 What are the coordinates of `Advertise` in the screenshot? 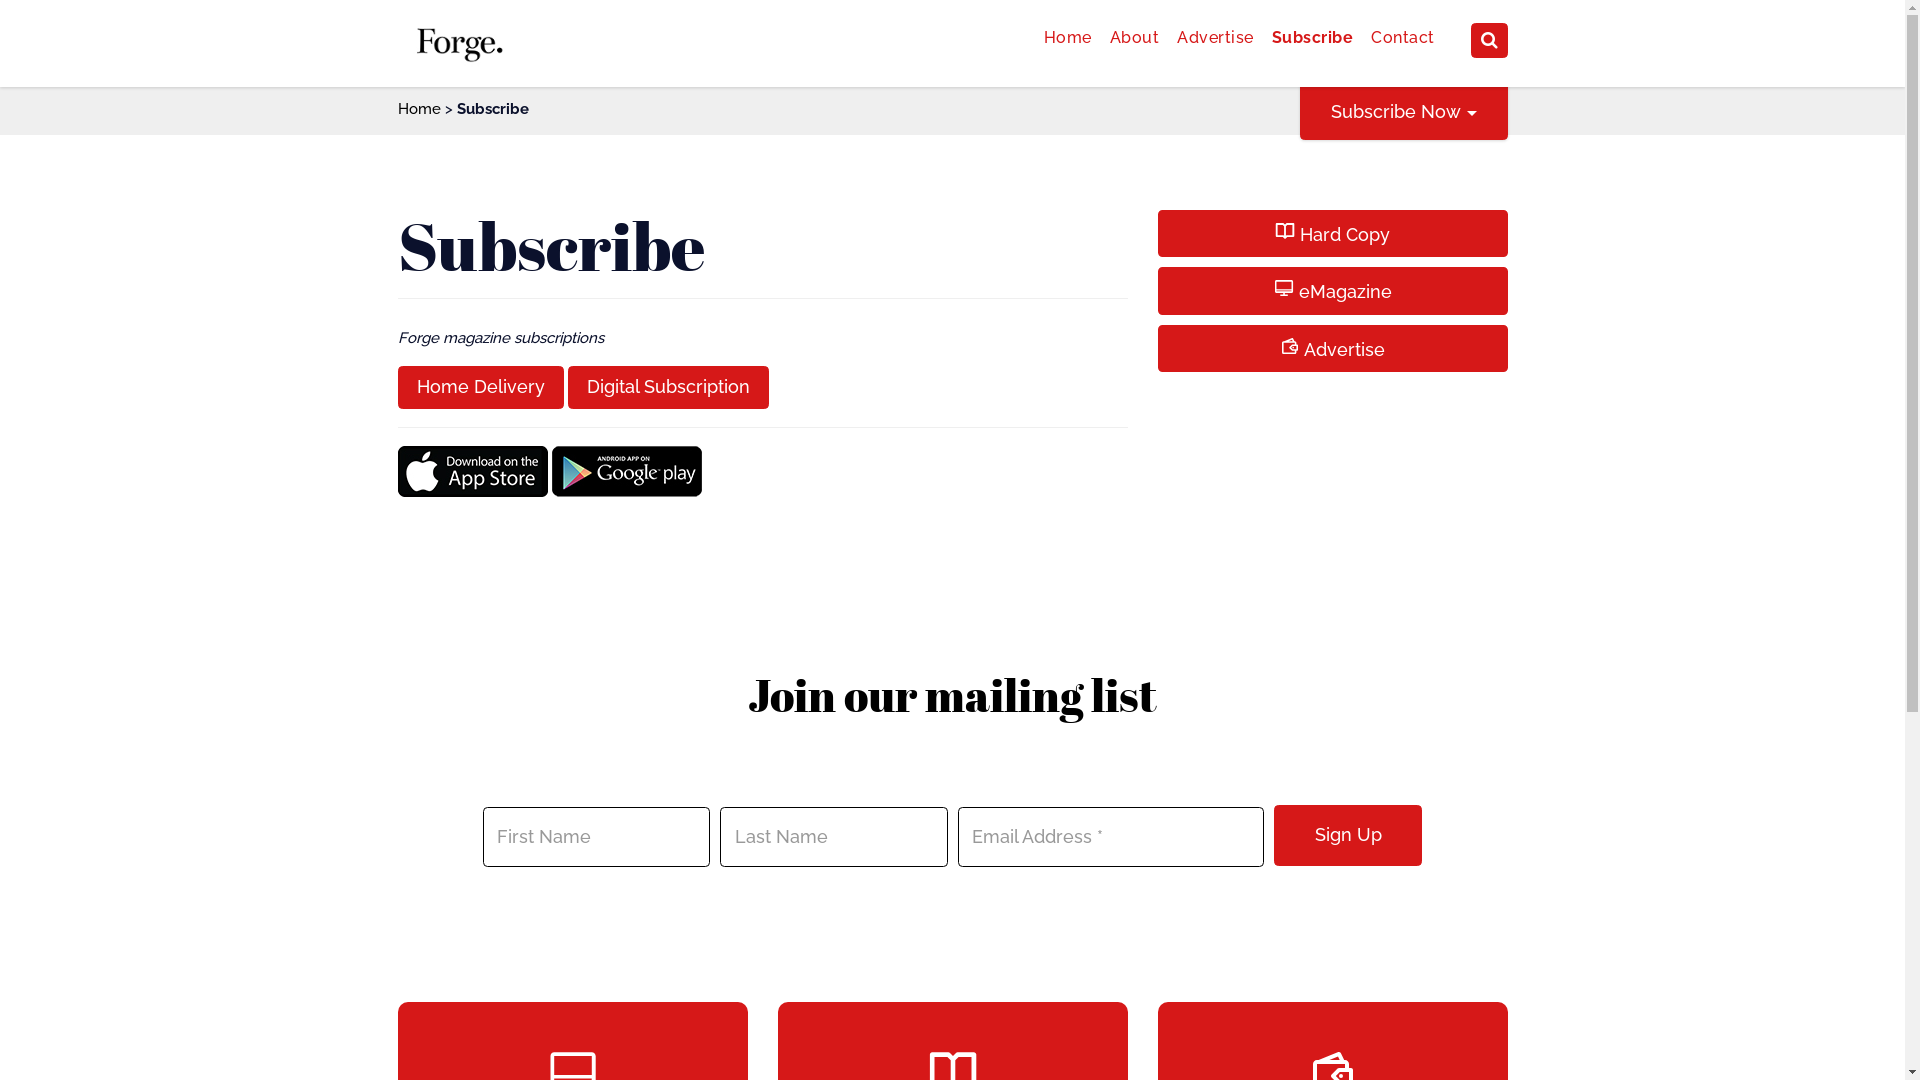 It's located at (1333, 348).